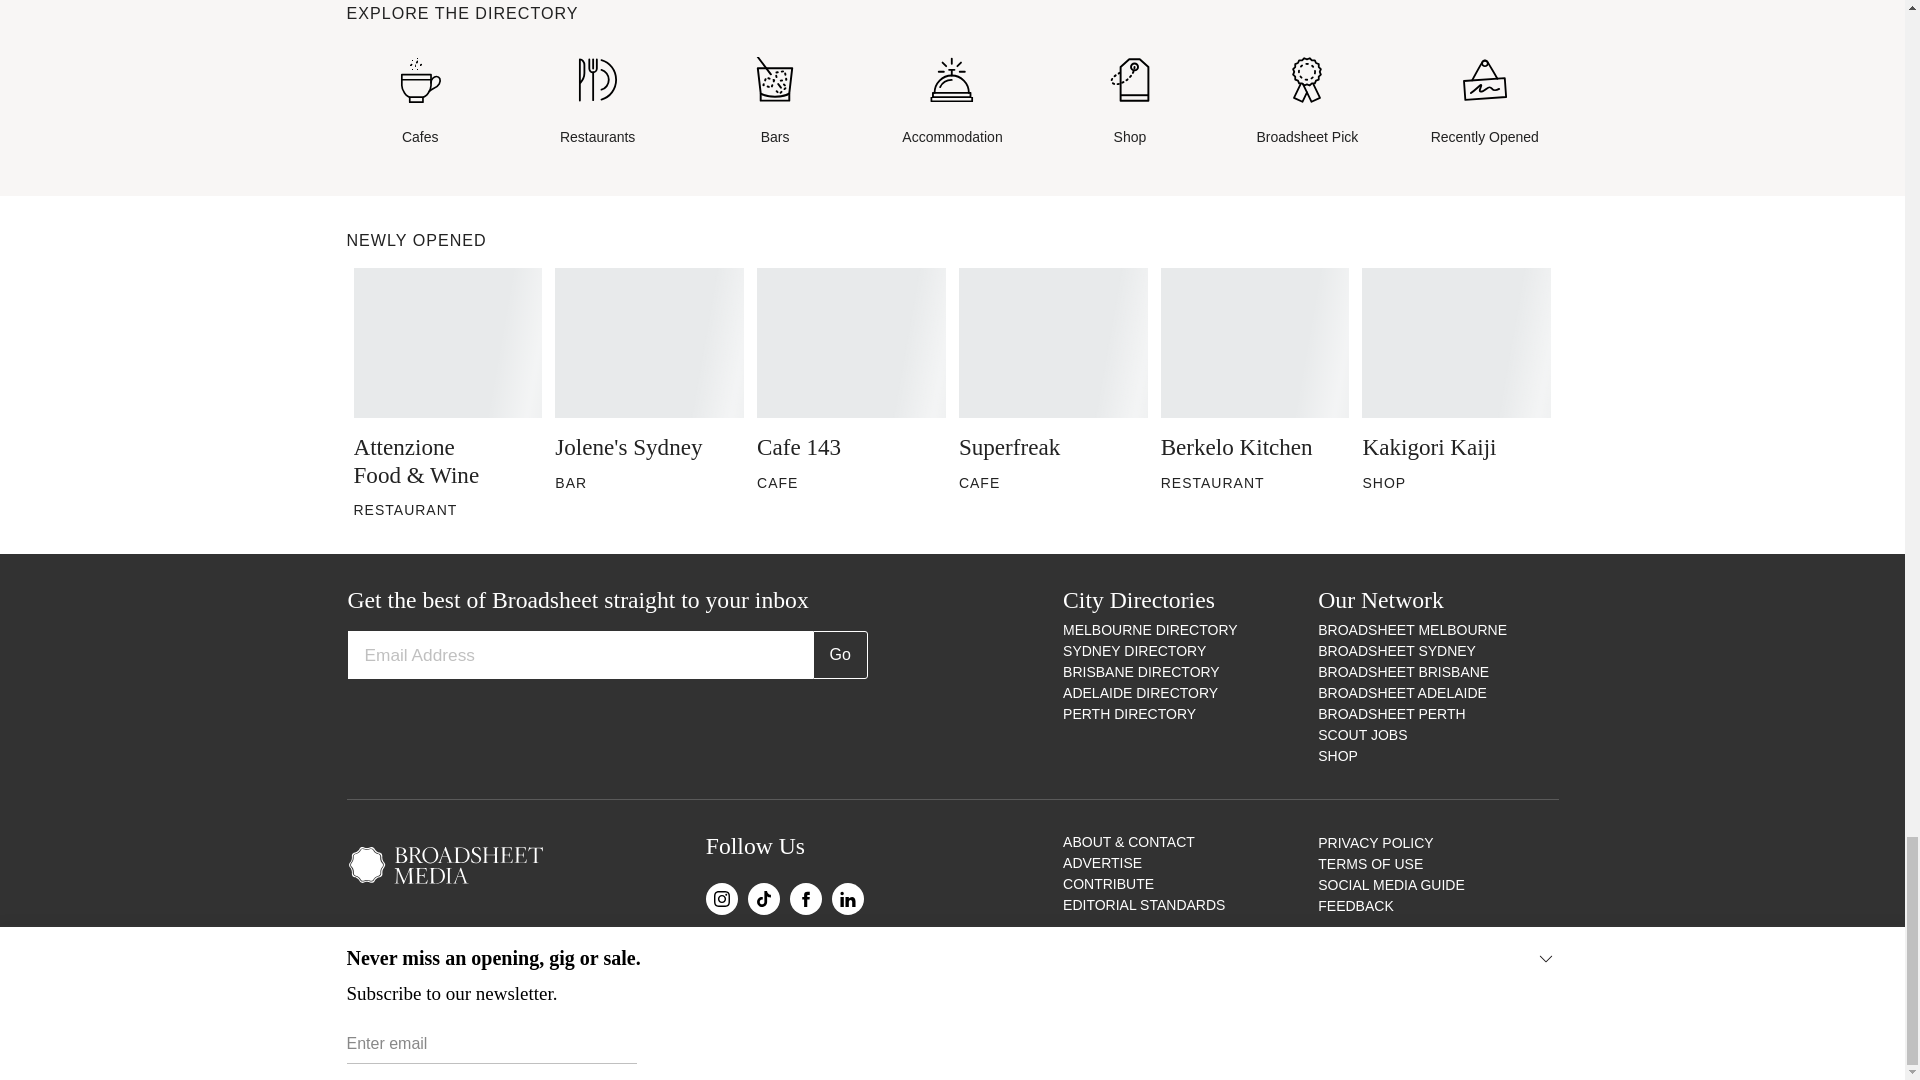 The image size is (1920, 1080). I want to click on Bars, so click(774, 102).